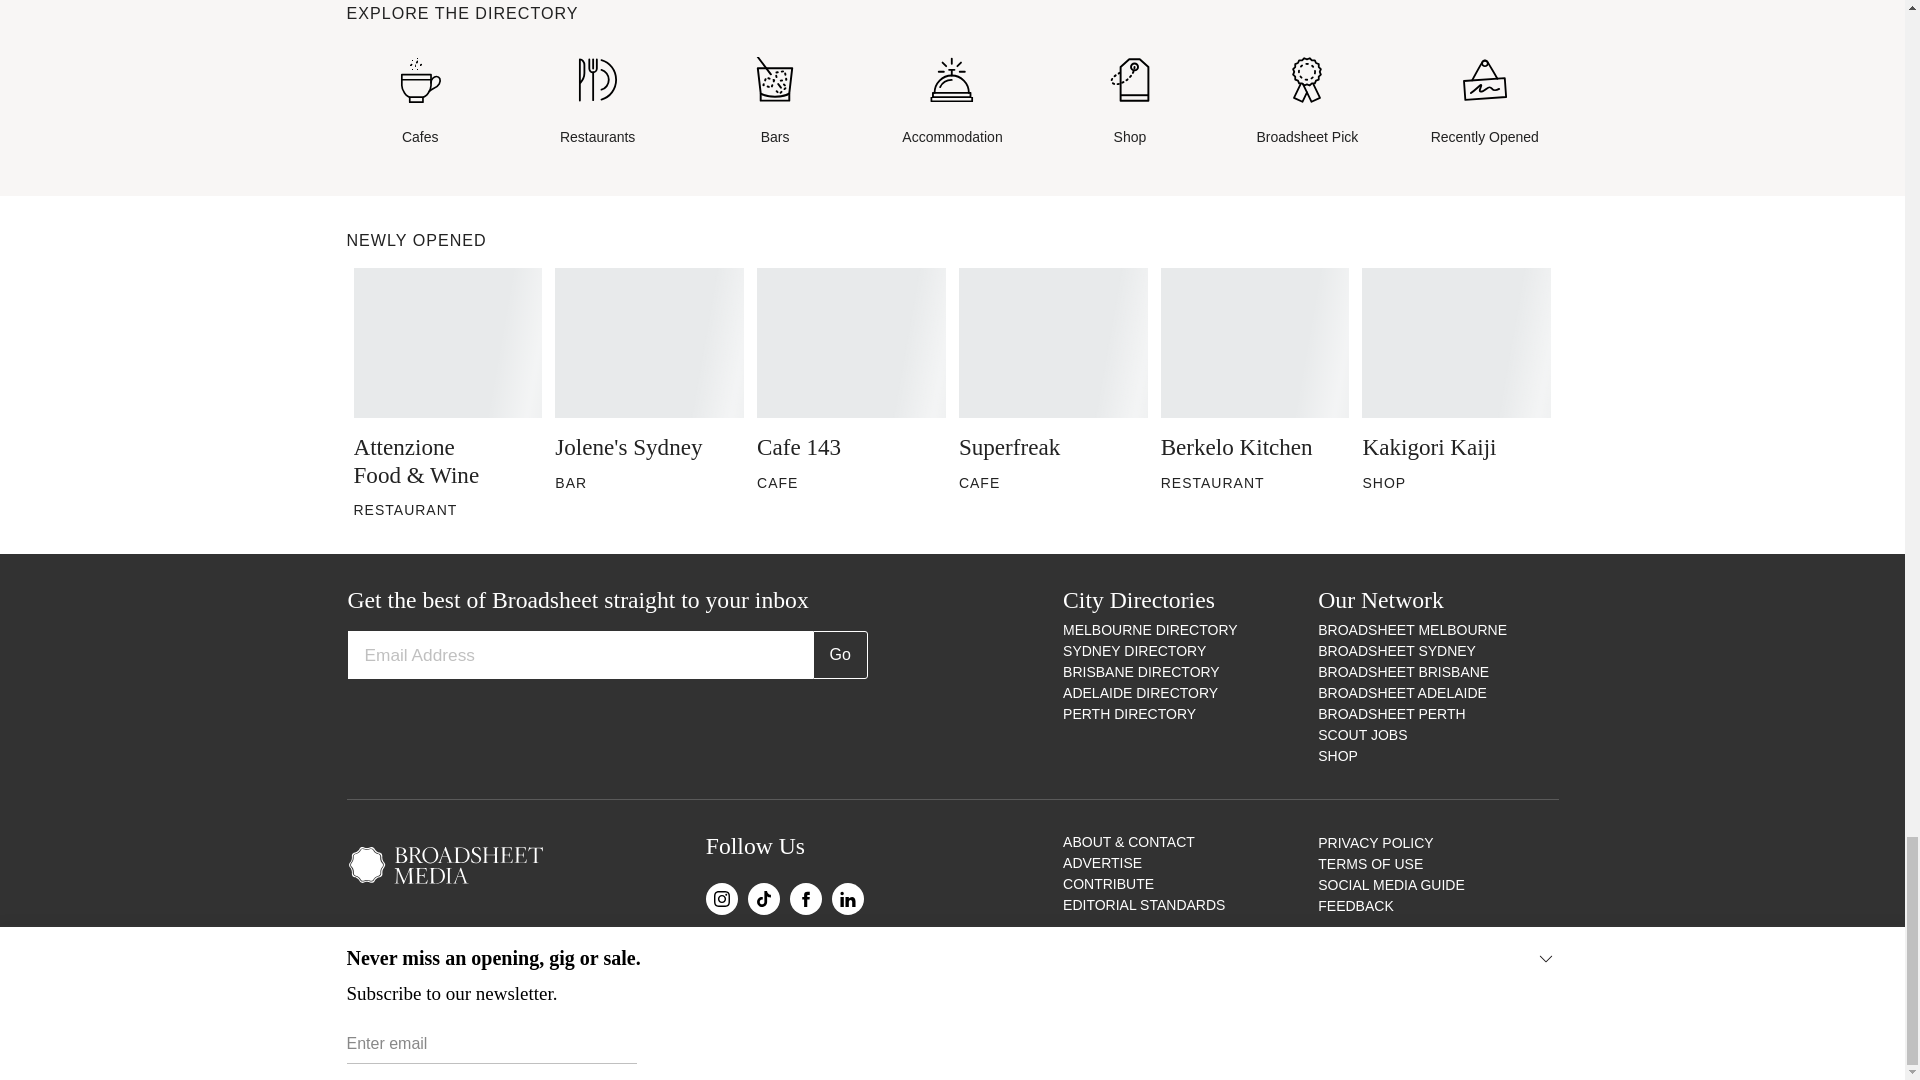 The image size is (1920, 1080). I want to click on Bars, so click(774, 102).